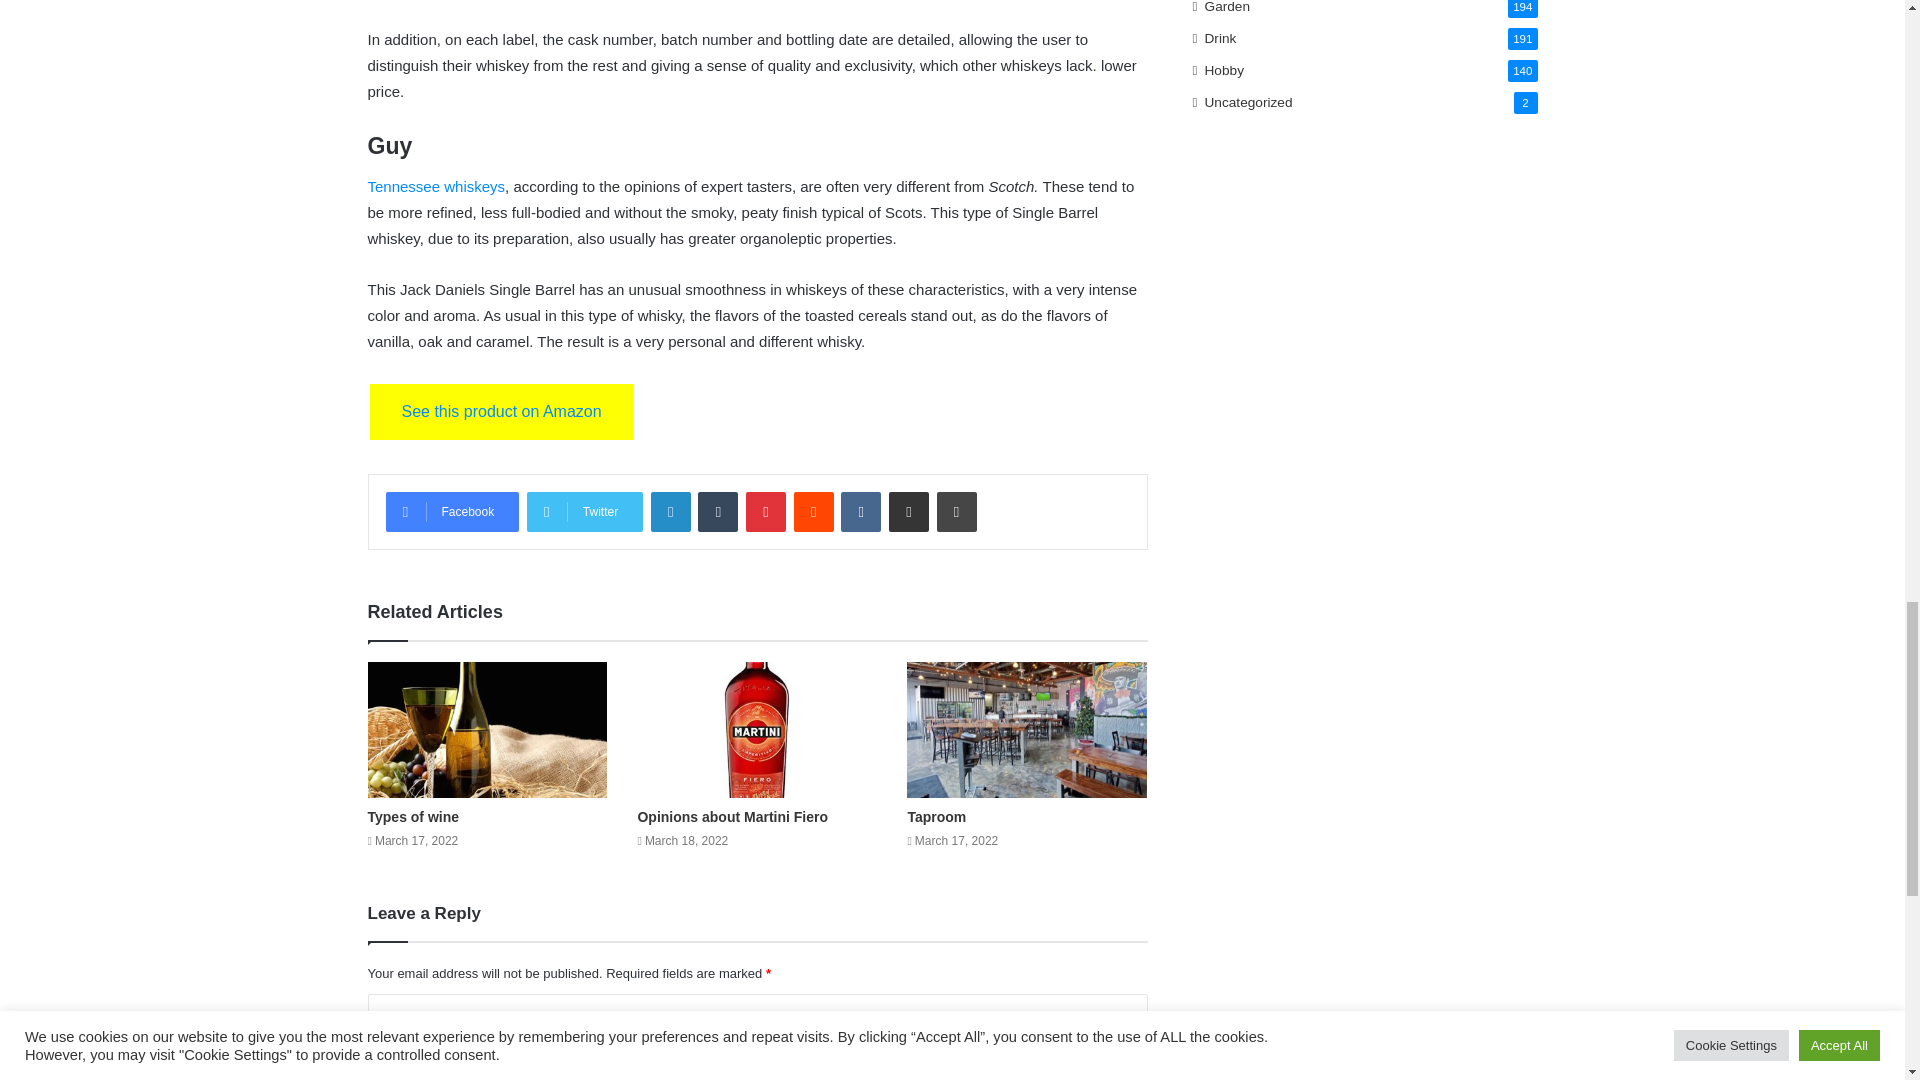  I want to click on Twitter, so click(584, 512).